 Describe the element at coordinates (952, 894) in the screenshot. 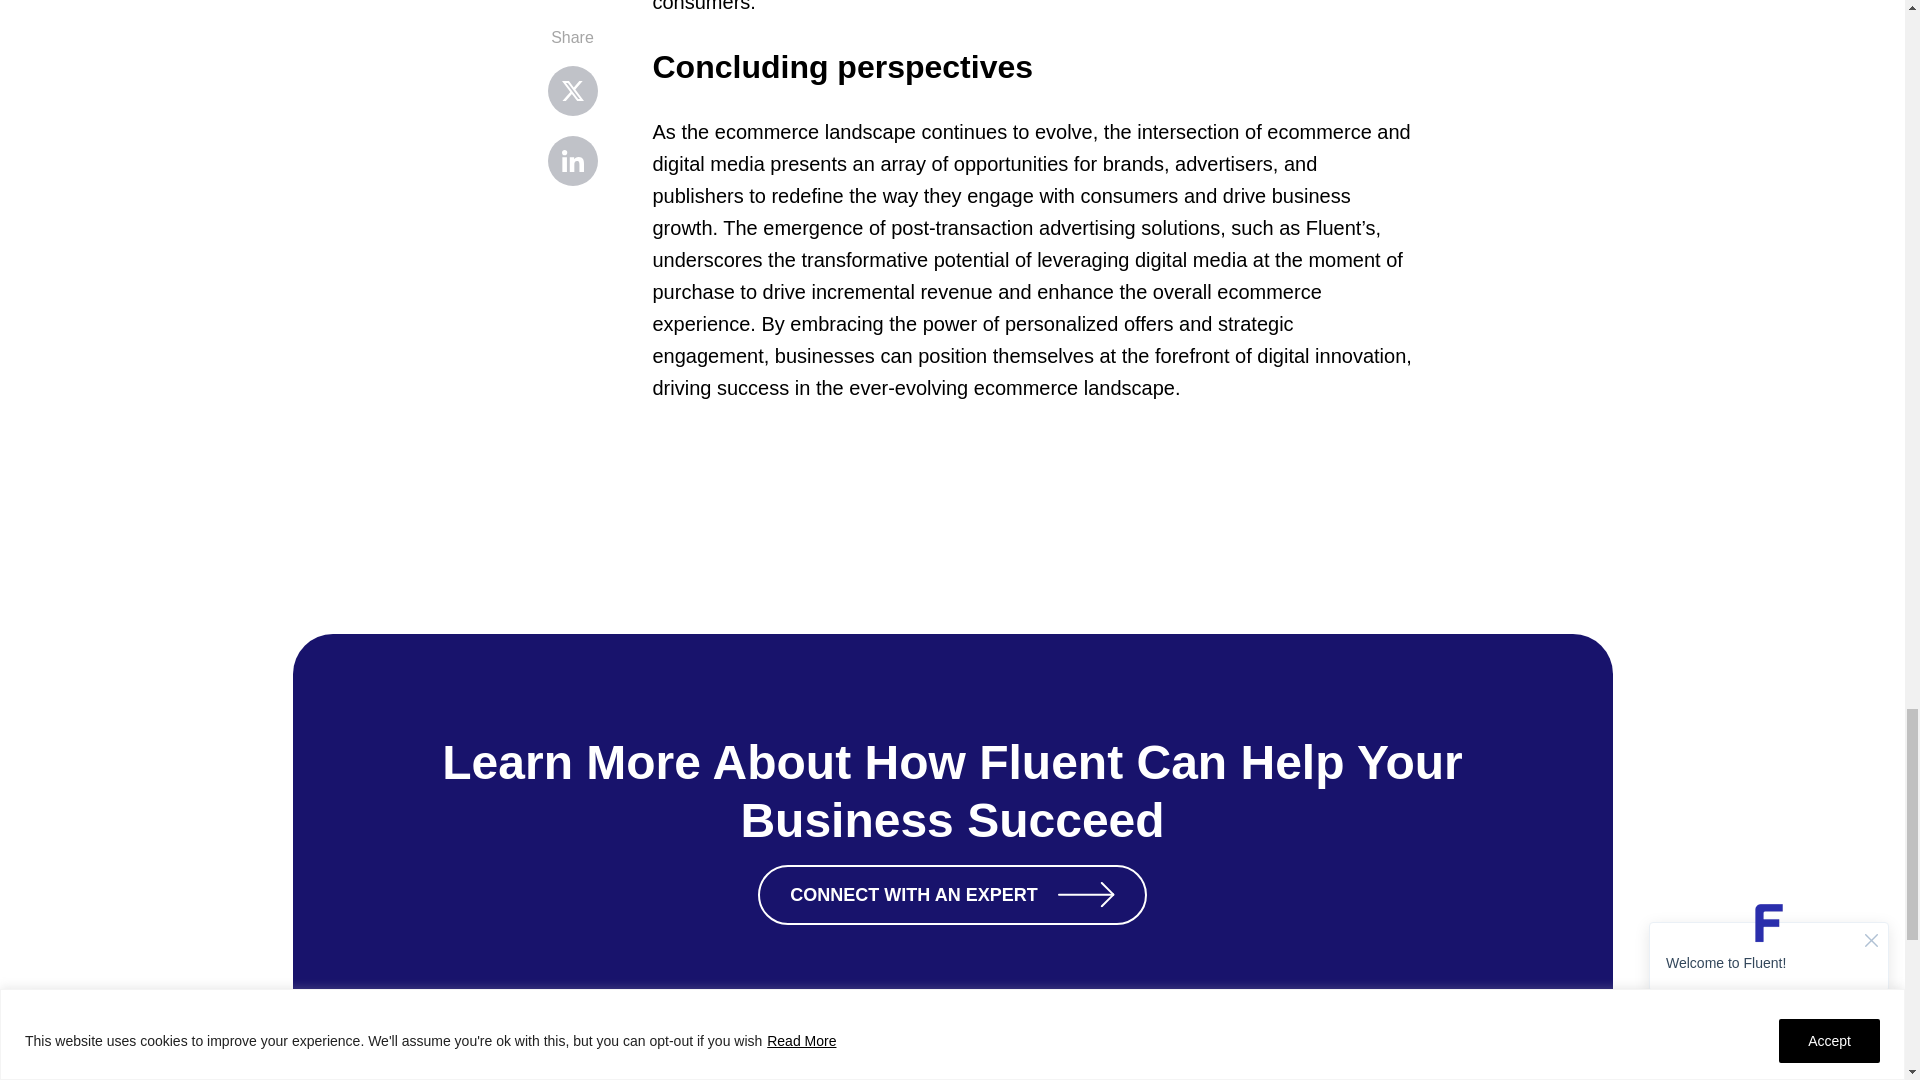

I see `CONNECT WITH AN EXPERT` at that location.